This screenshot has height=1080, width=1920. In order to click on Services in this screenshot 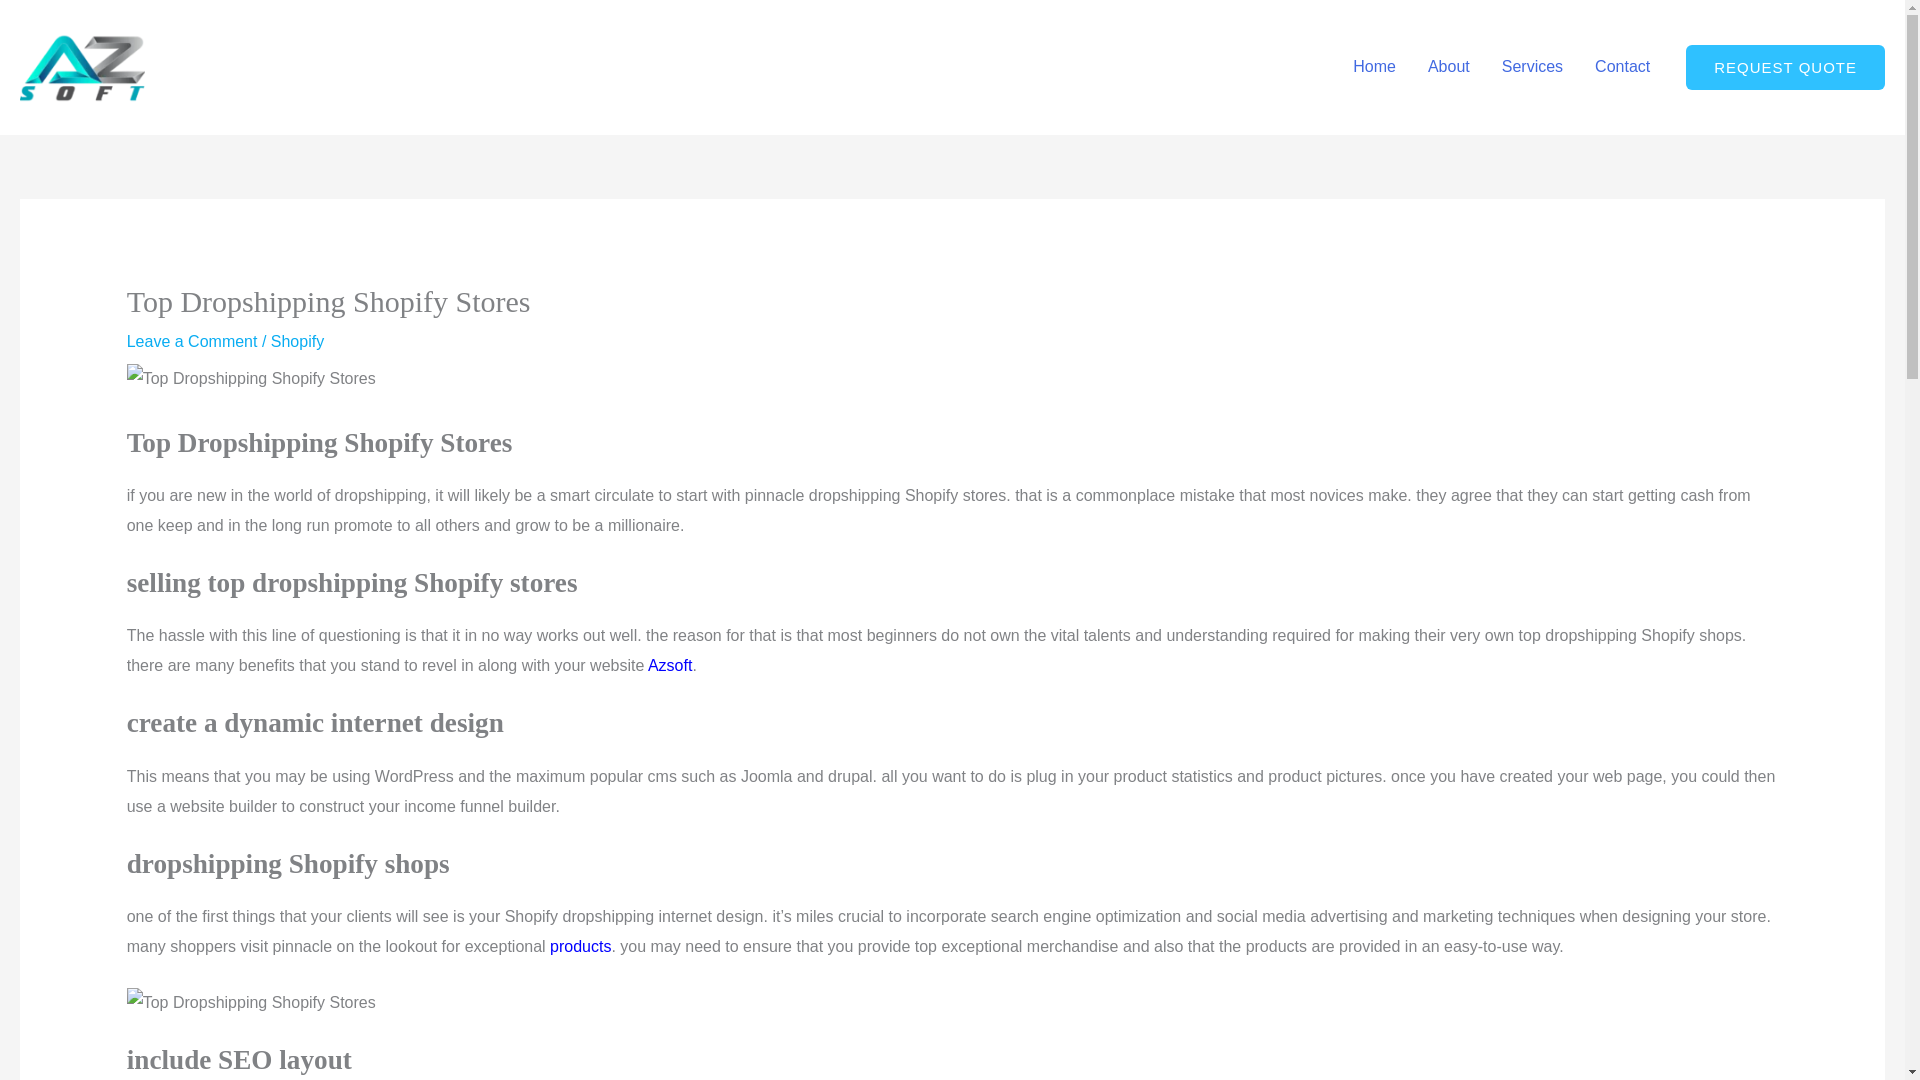, I will do `click(1532, 66)`.